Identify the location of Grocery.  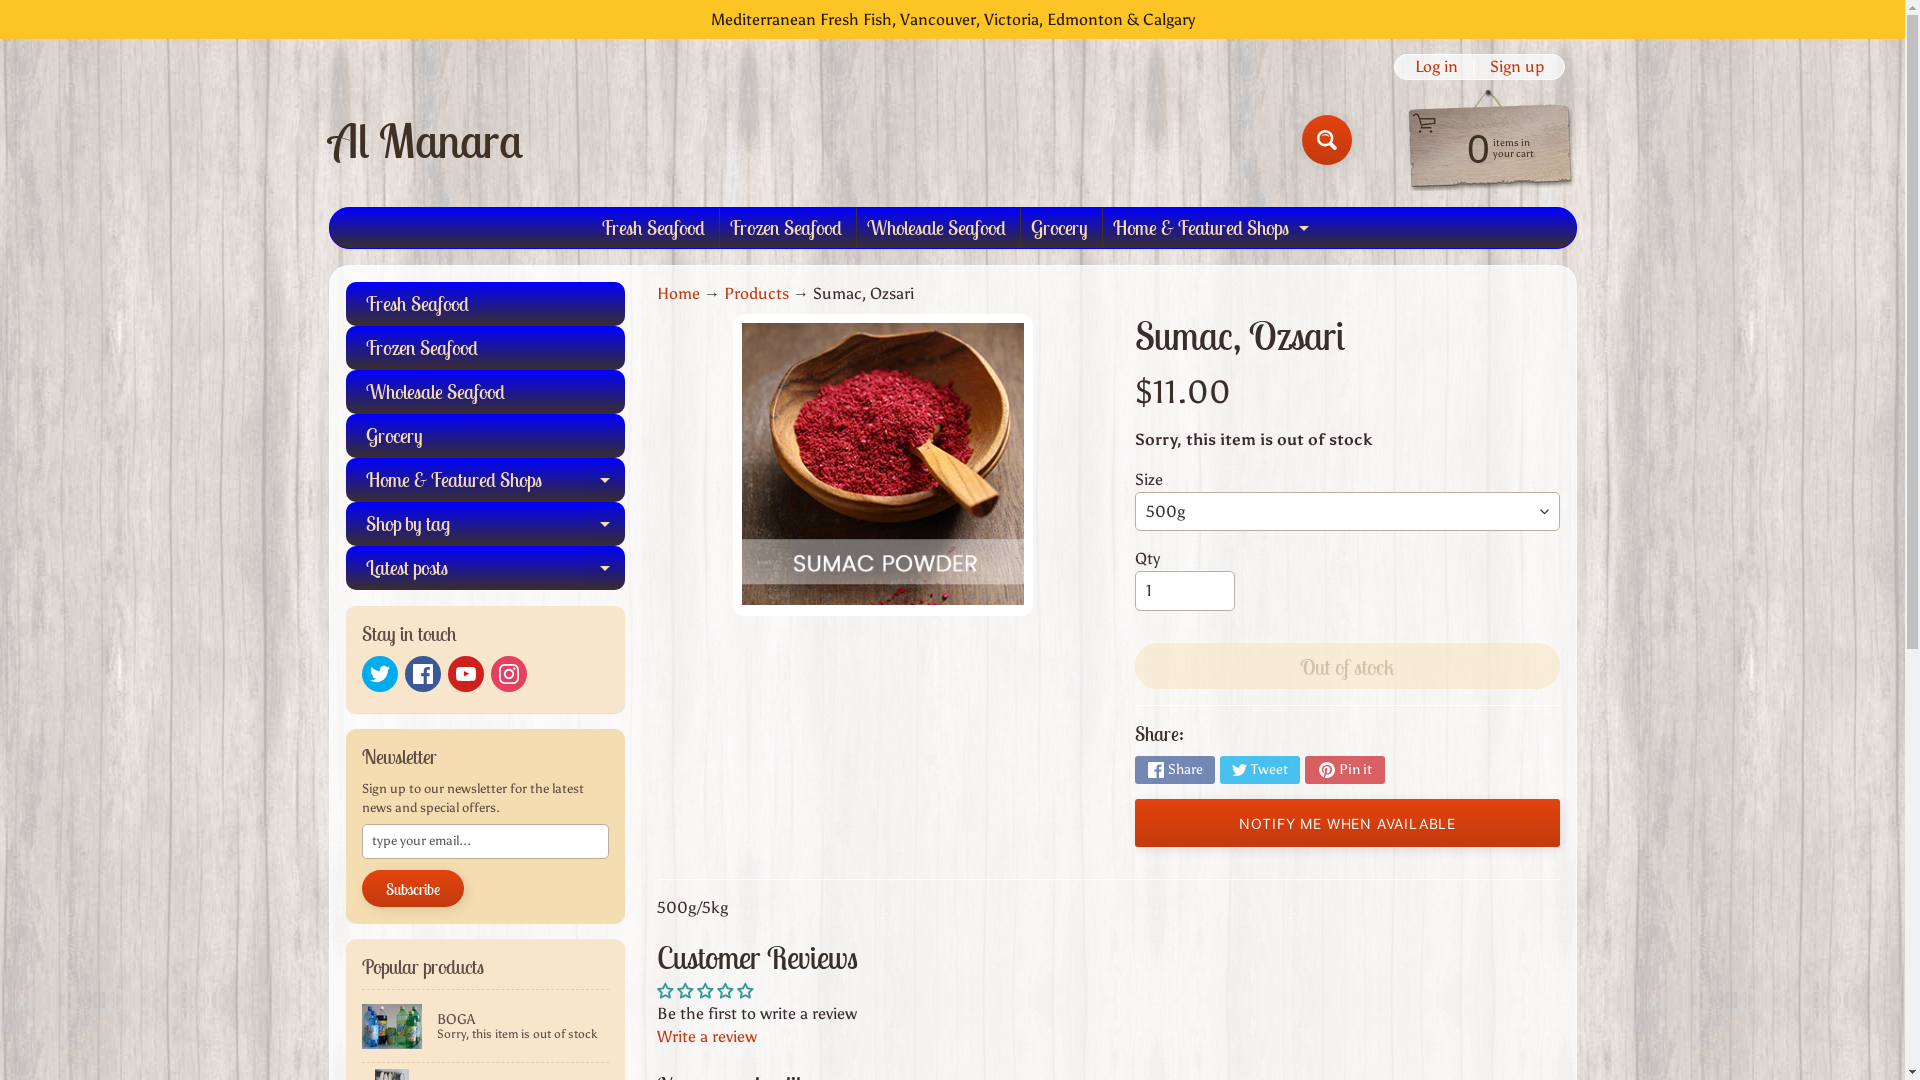
(486, 436).